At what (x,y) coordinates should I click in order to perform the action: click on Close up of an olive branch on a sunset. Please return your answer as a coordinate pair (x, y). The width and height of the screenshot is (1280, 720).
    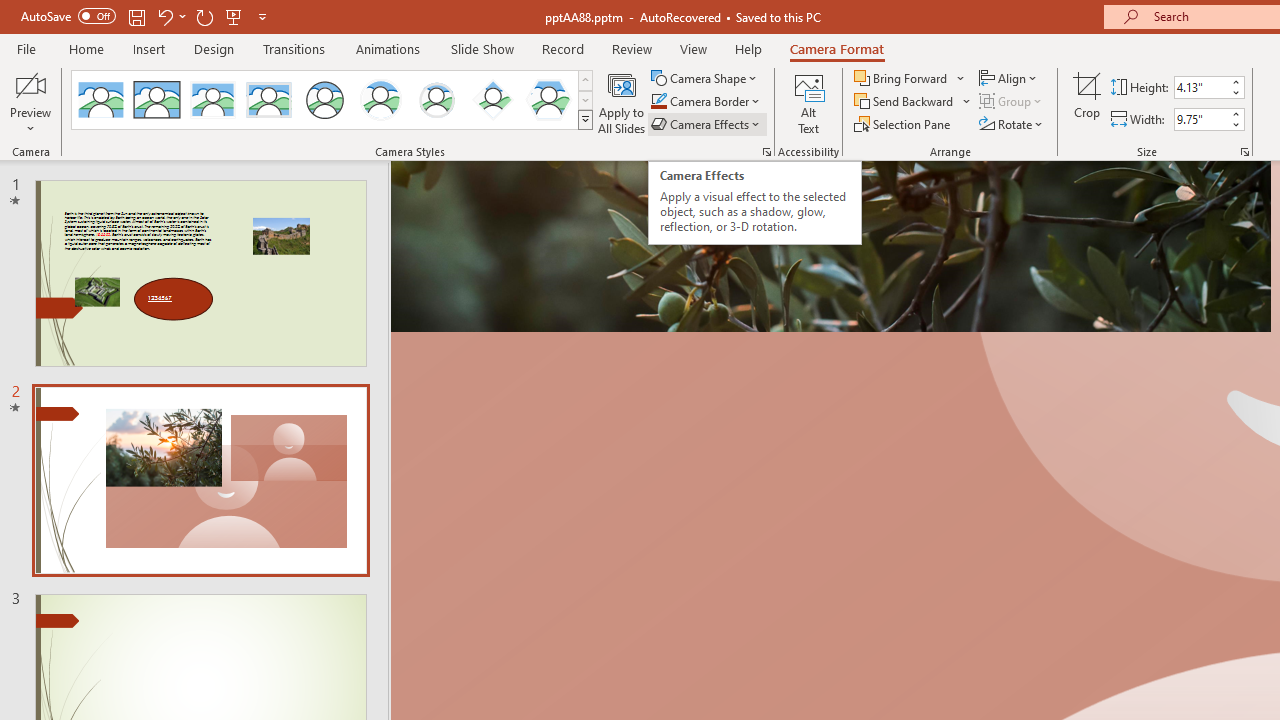
    Looking at the image, I should click on (830, 246).